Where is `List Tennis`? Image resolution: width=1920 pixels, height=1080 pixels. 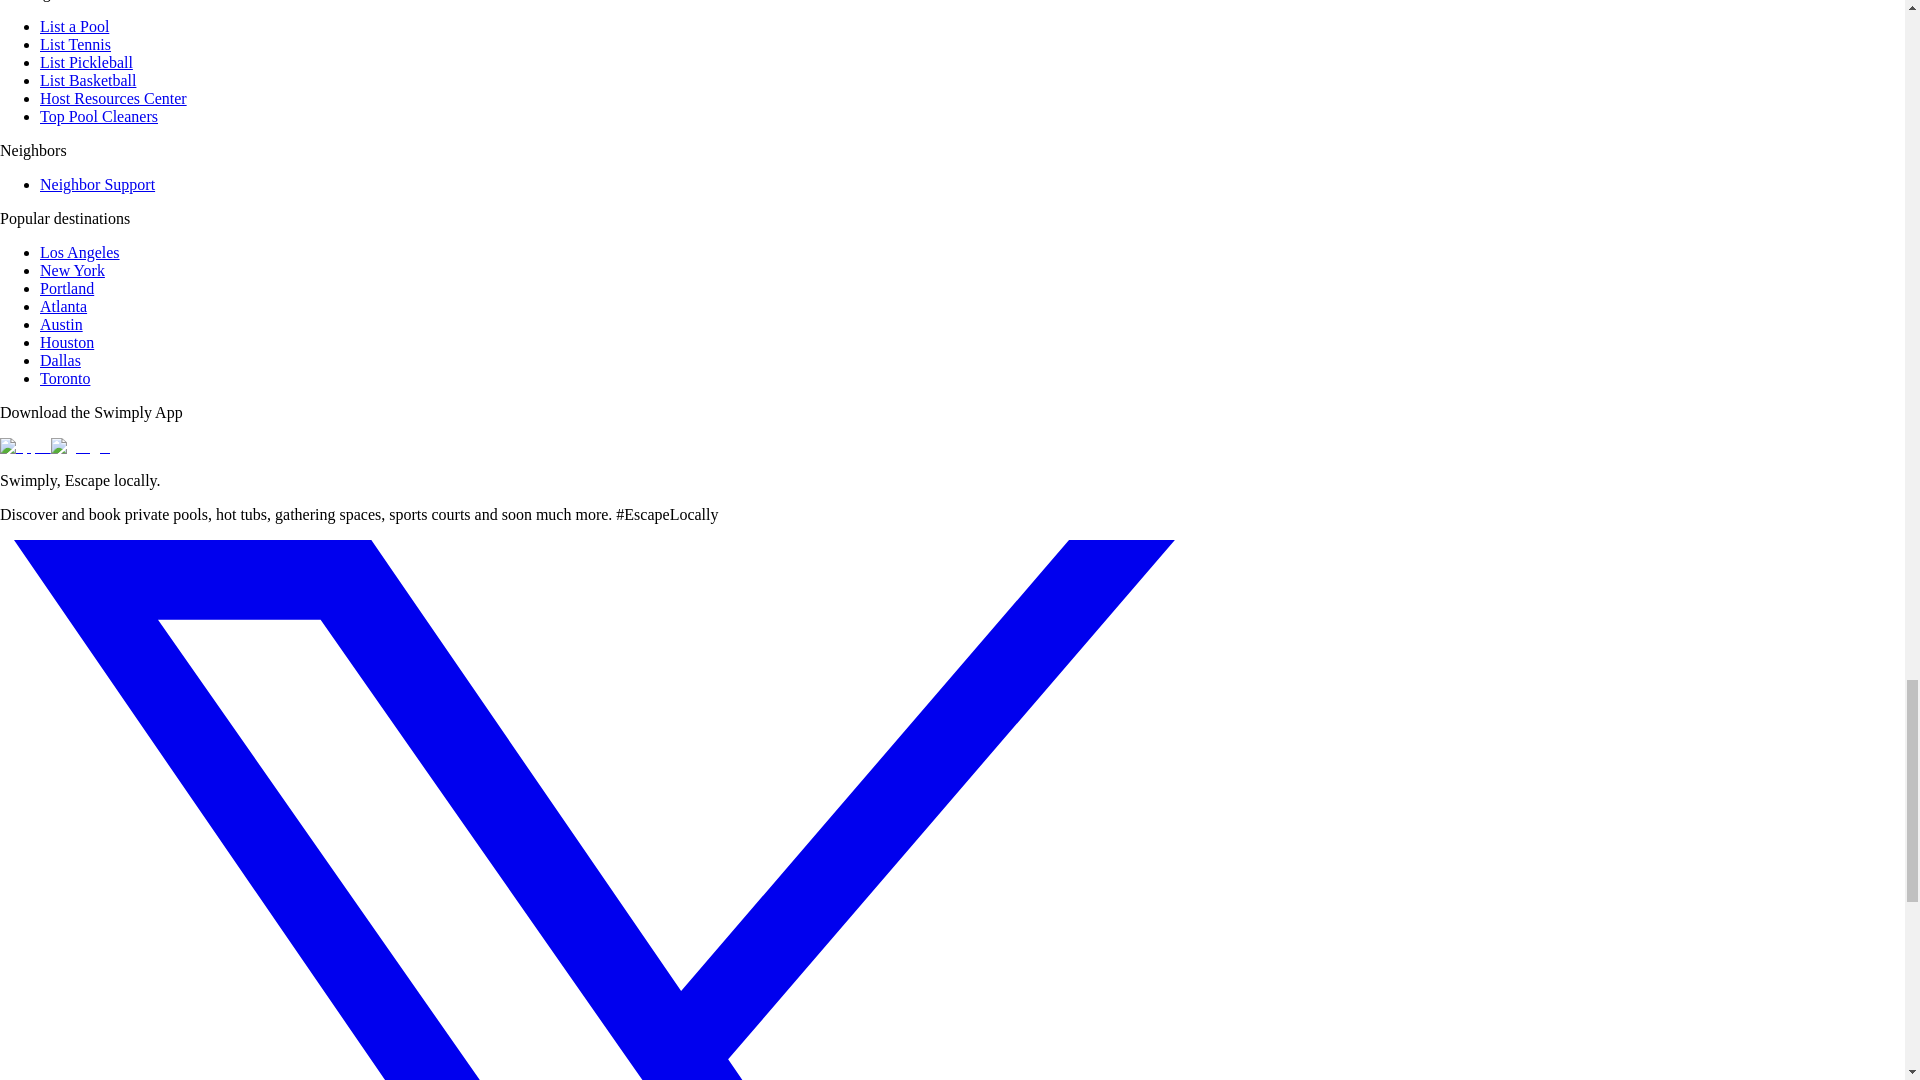
List Tennis is located at coordinates (76, 44).